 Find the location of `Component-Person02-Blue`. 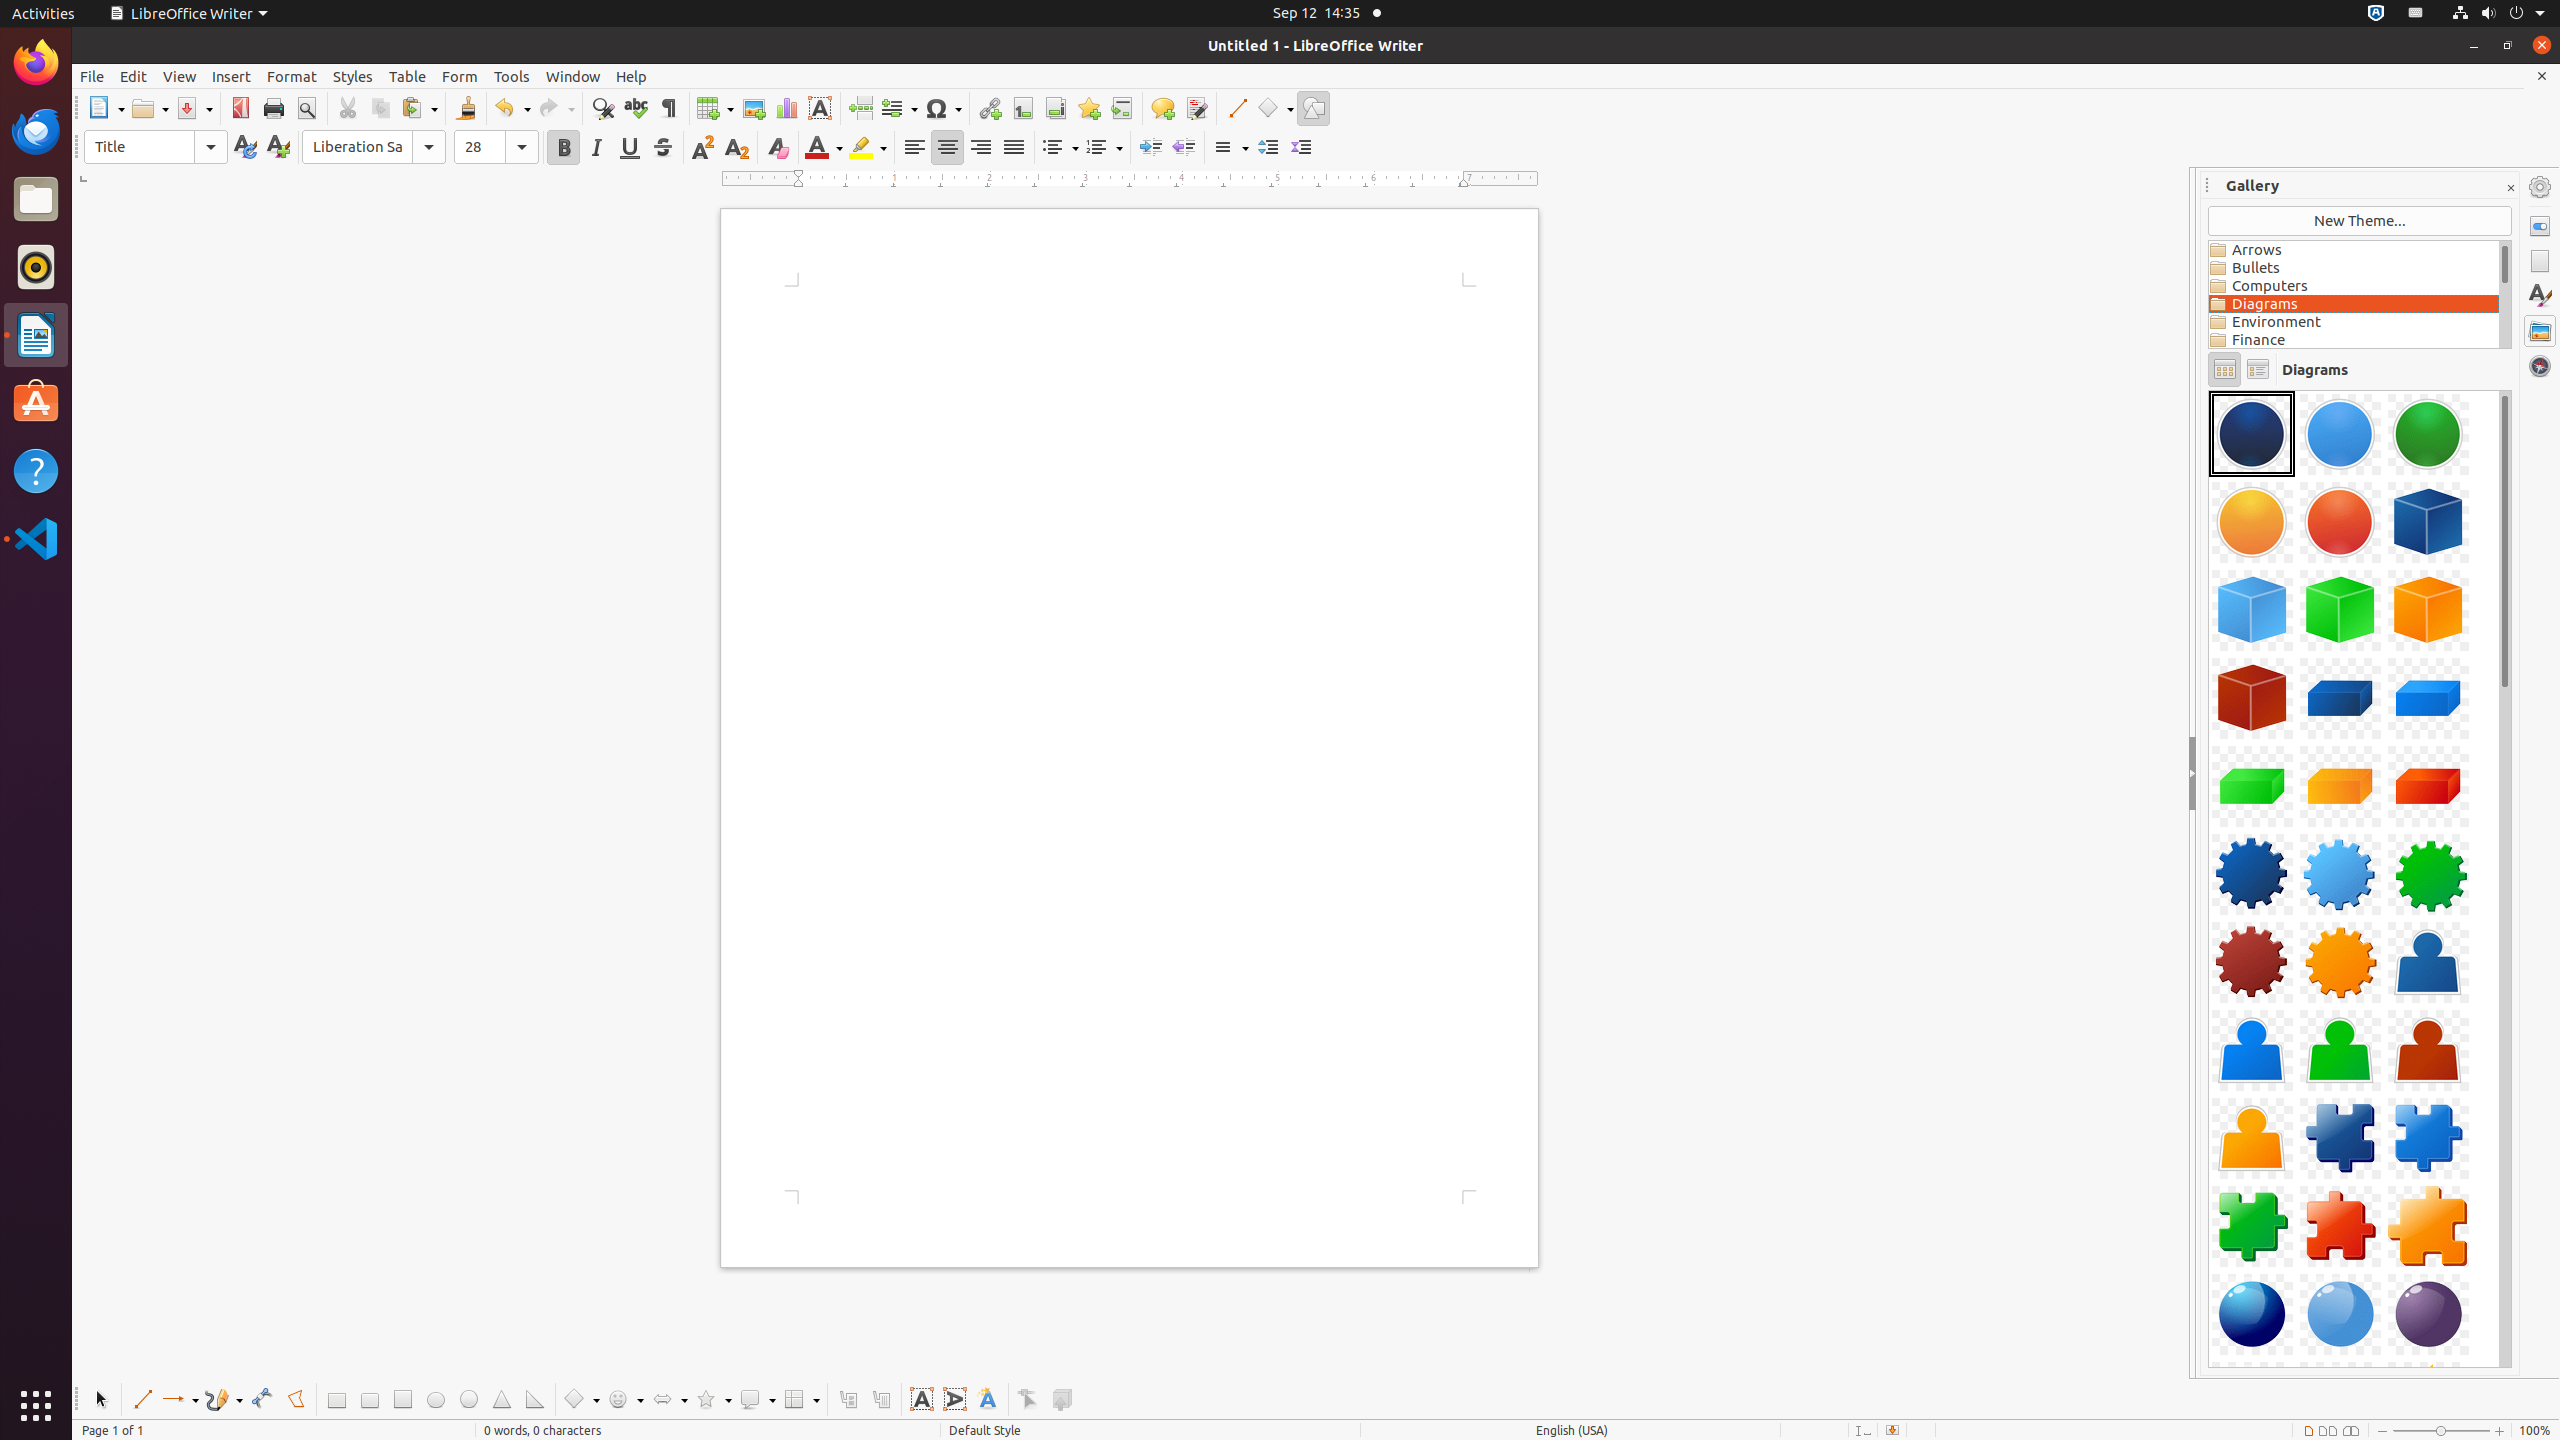

Component-Person02-Blue is located at coordinates (2252, 1050).